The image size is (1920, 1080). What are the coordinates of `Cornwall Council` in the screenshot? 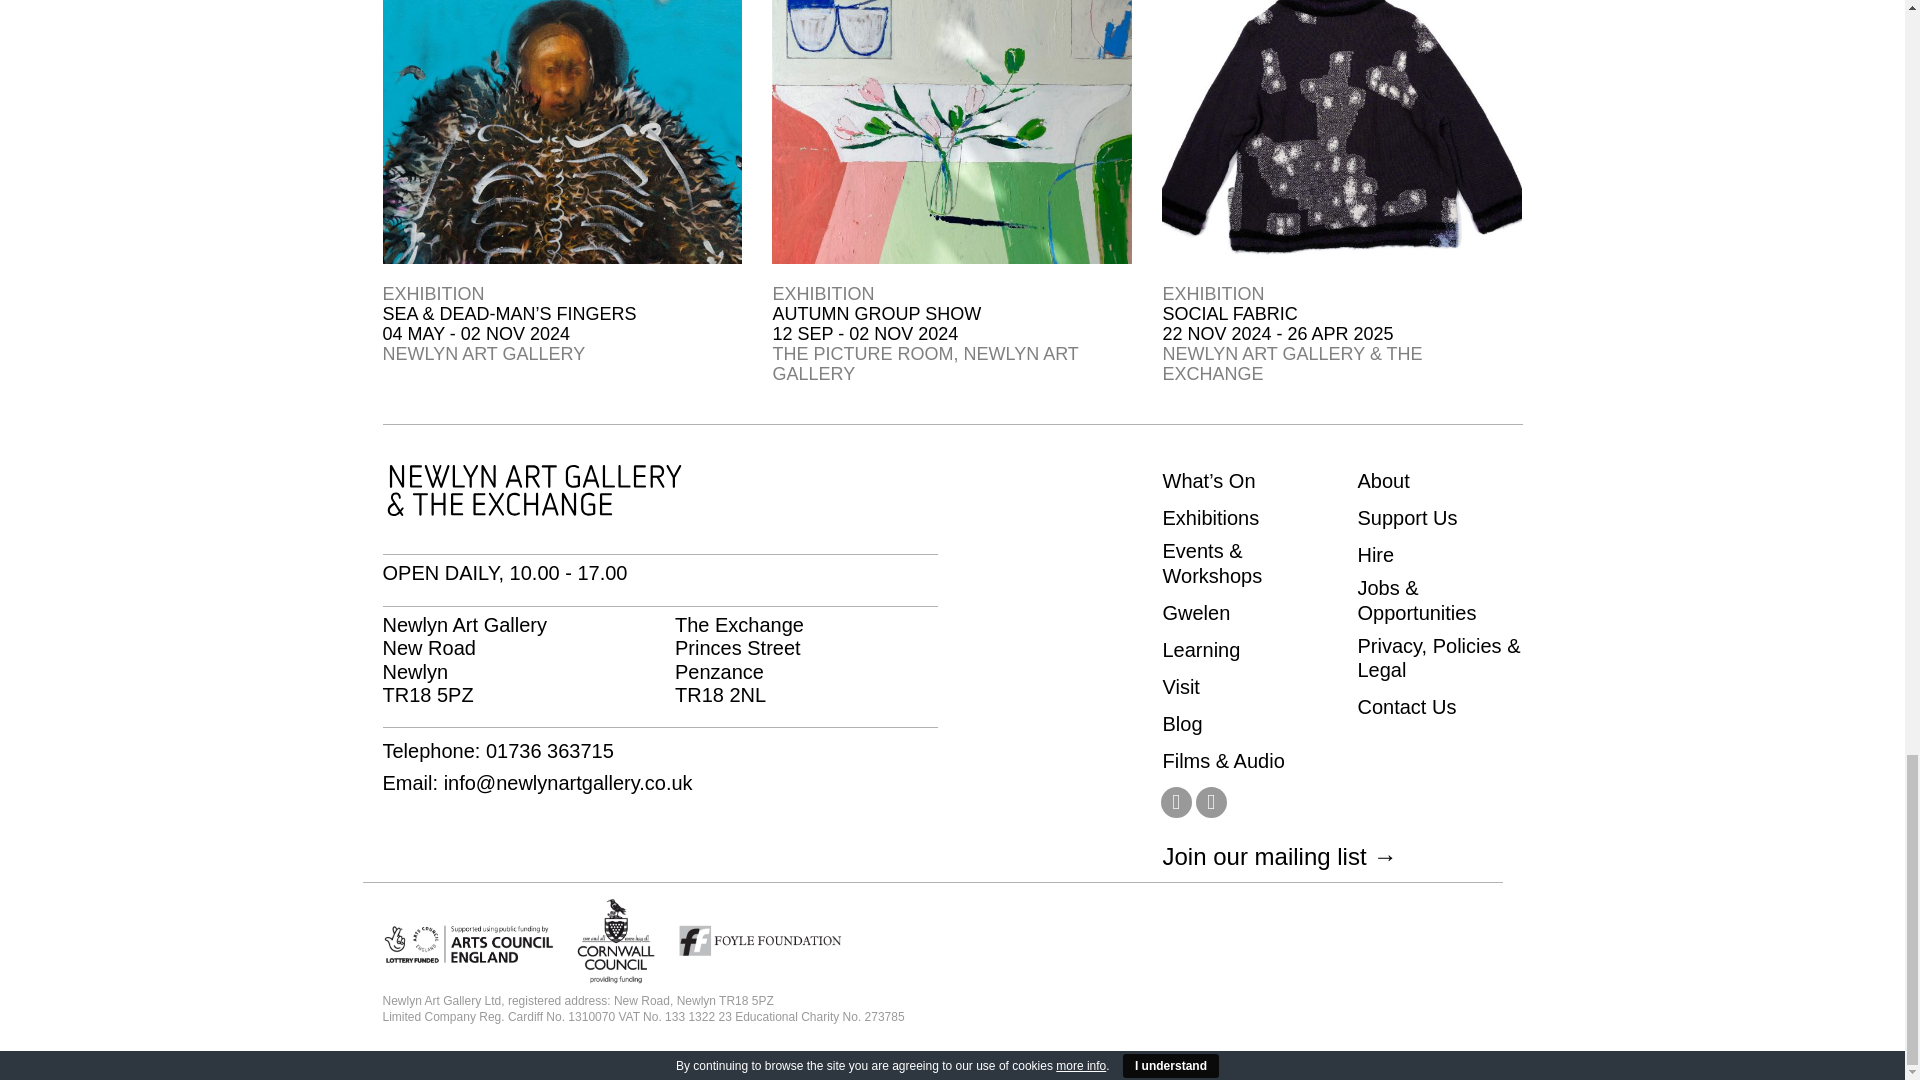 It's located at (616, 940).